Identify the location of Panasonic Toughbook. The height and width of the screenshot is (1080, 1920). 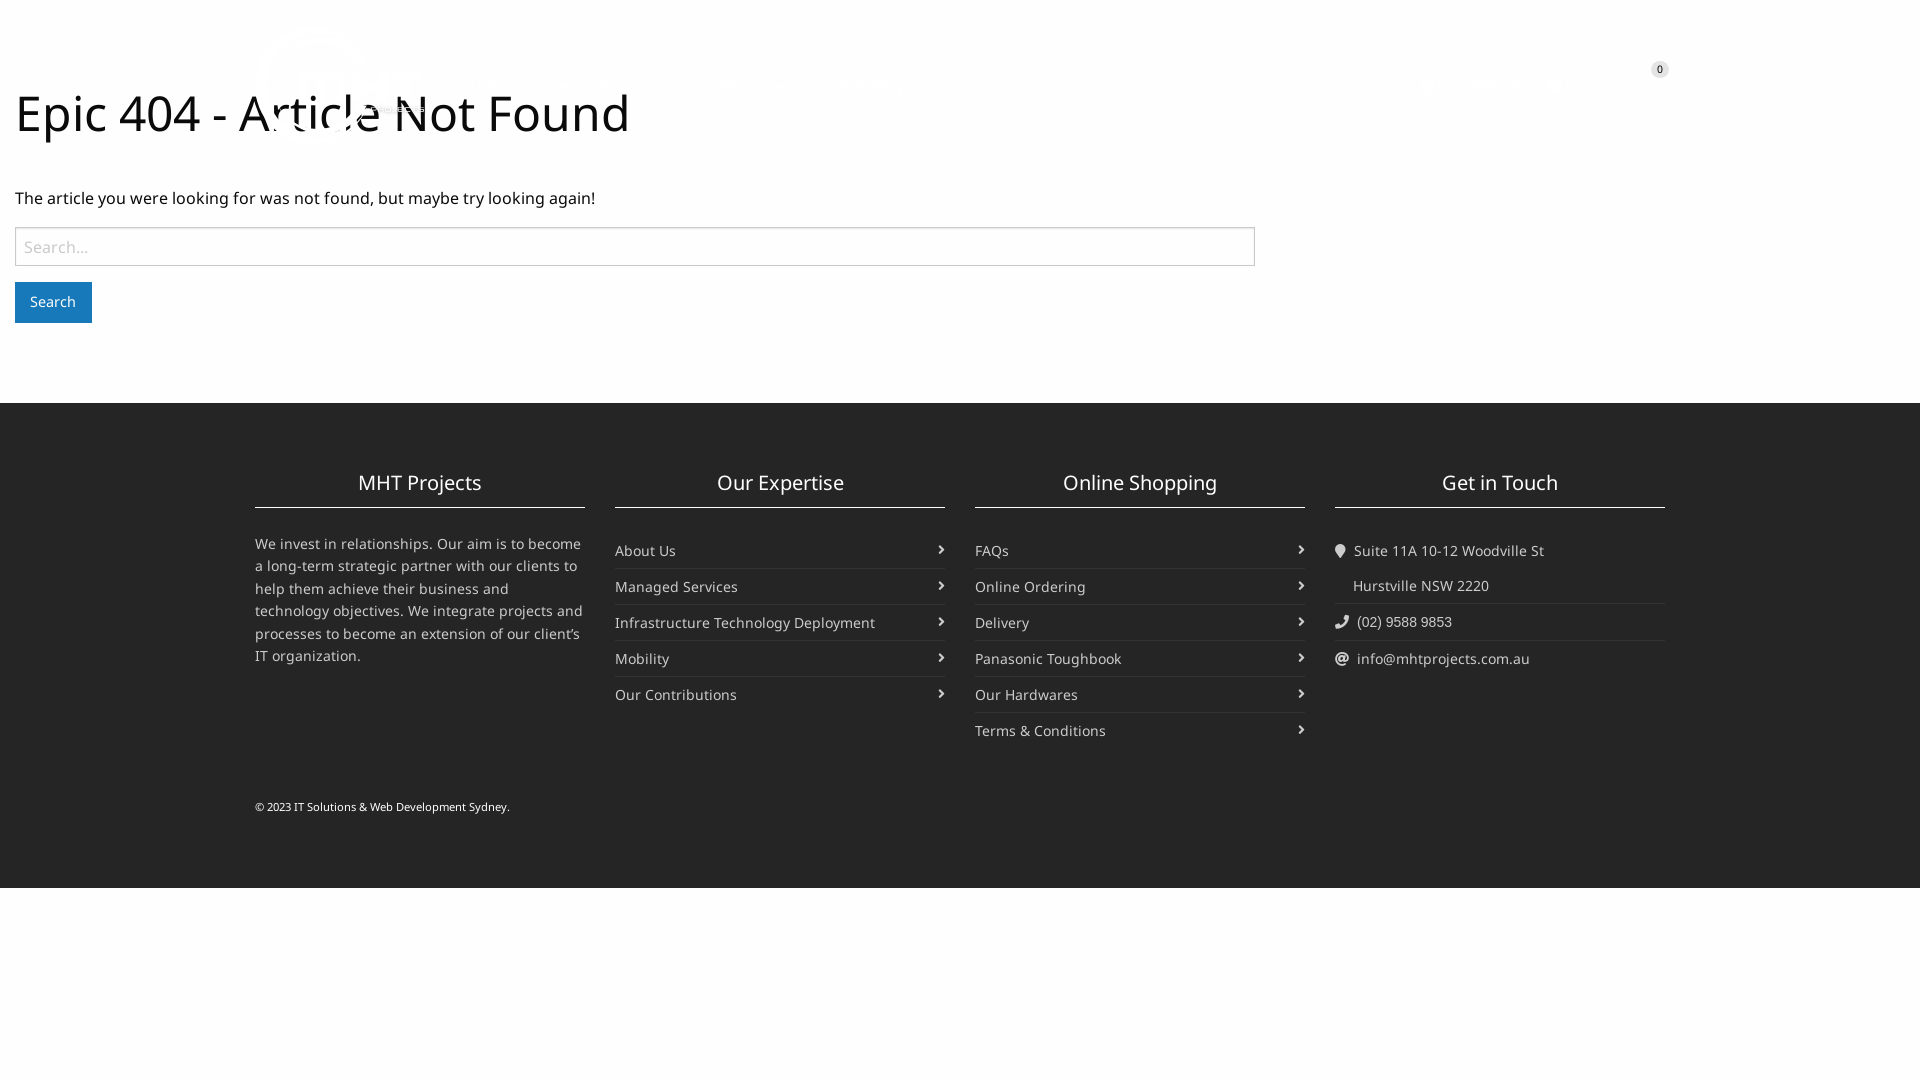
(682, 85).